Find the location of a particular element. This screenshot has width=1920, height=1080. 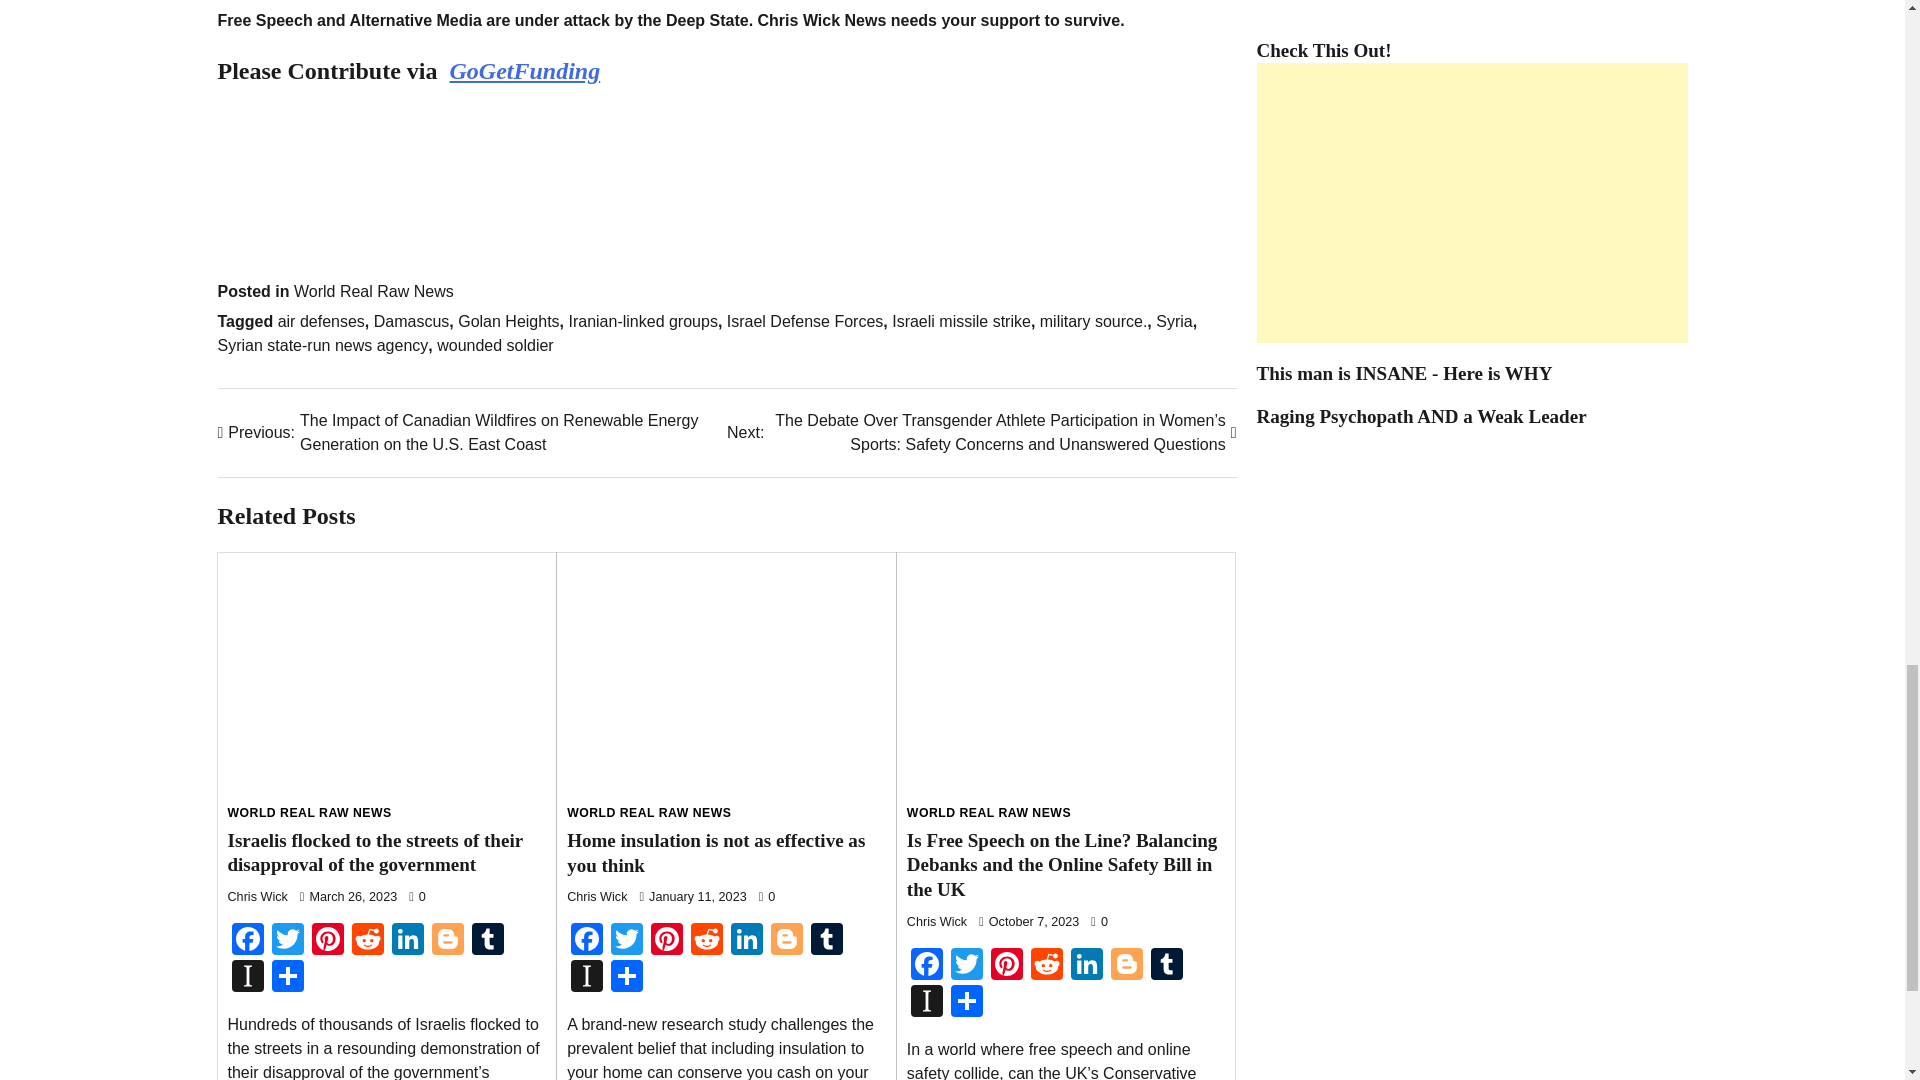

Pinterest is located at coordinates (327, 942).